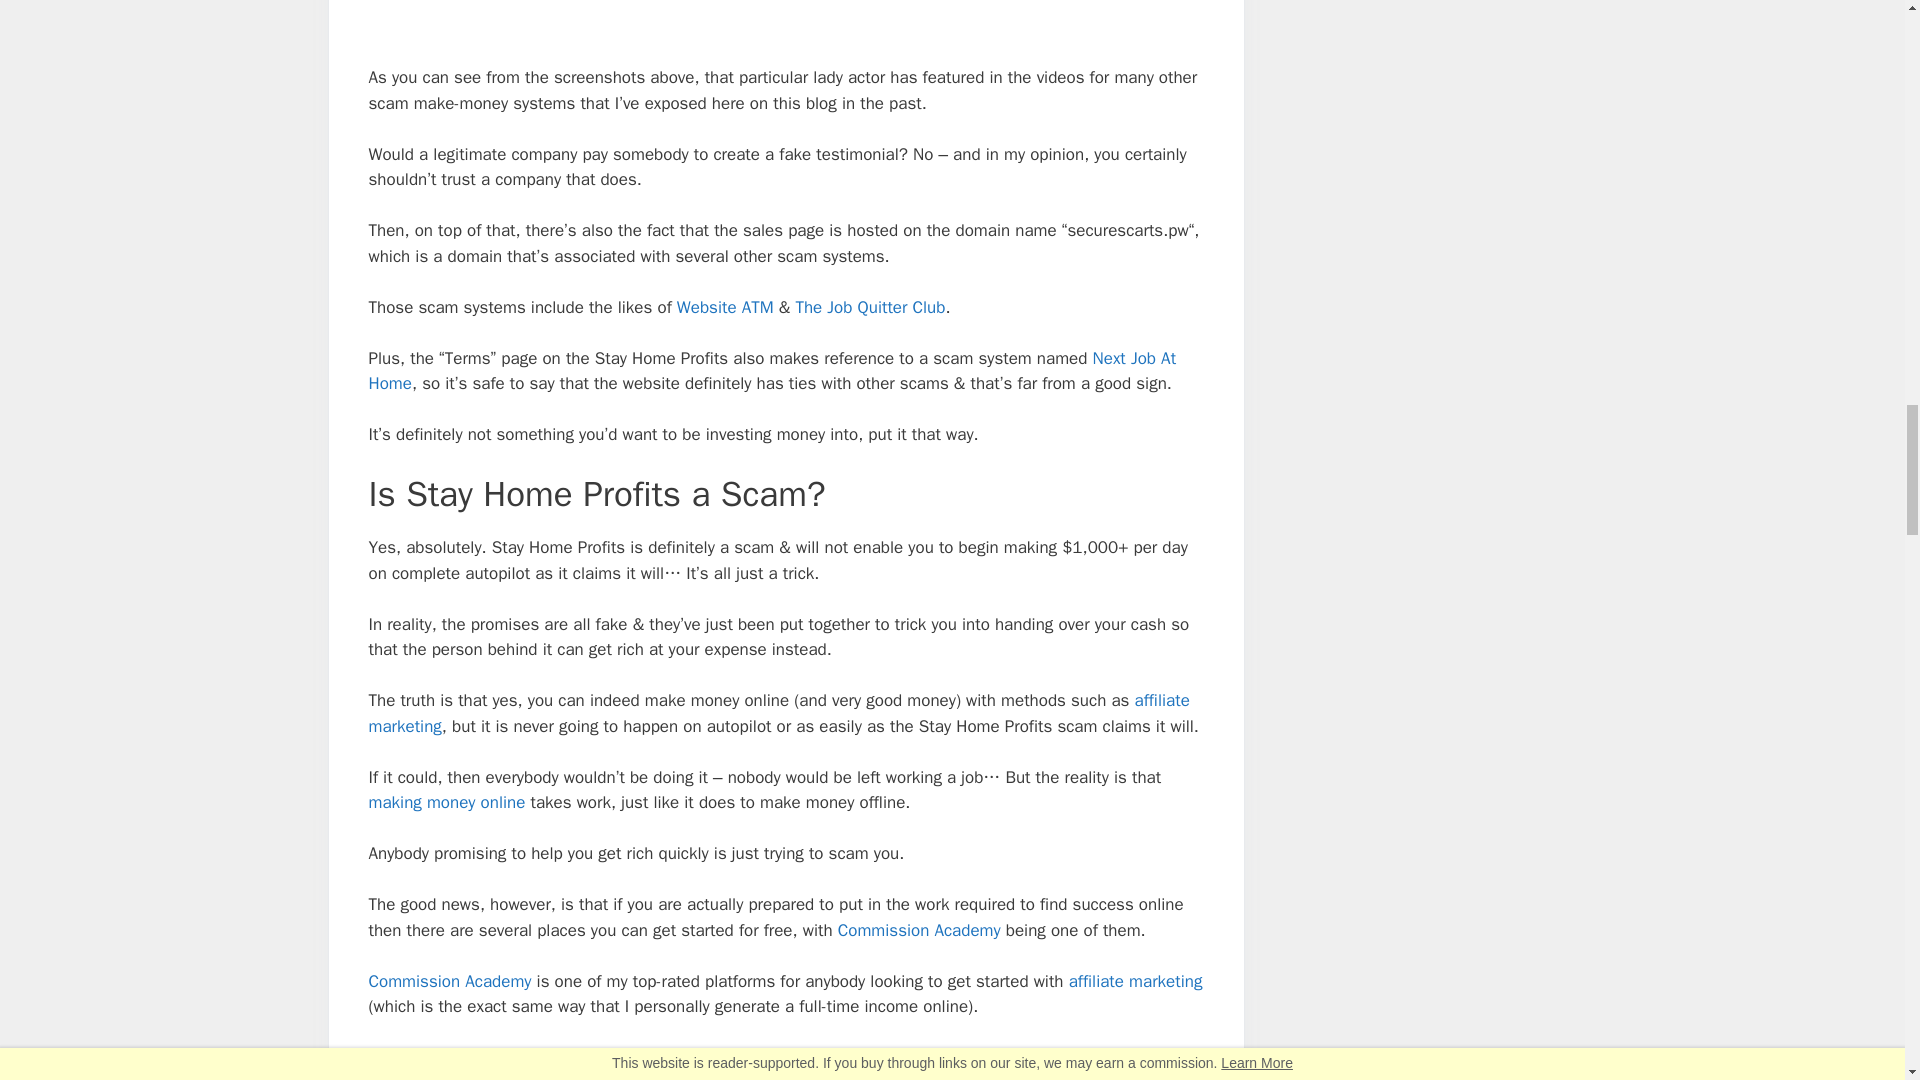 The height and width of the screenshot is (1080, 1920). What do you see at coordinates (772, 371) in the screenshot?
I see `Next Job At Home` at bounding box center [772, 371].